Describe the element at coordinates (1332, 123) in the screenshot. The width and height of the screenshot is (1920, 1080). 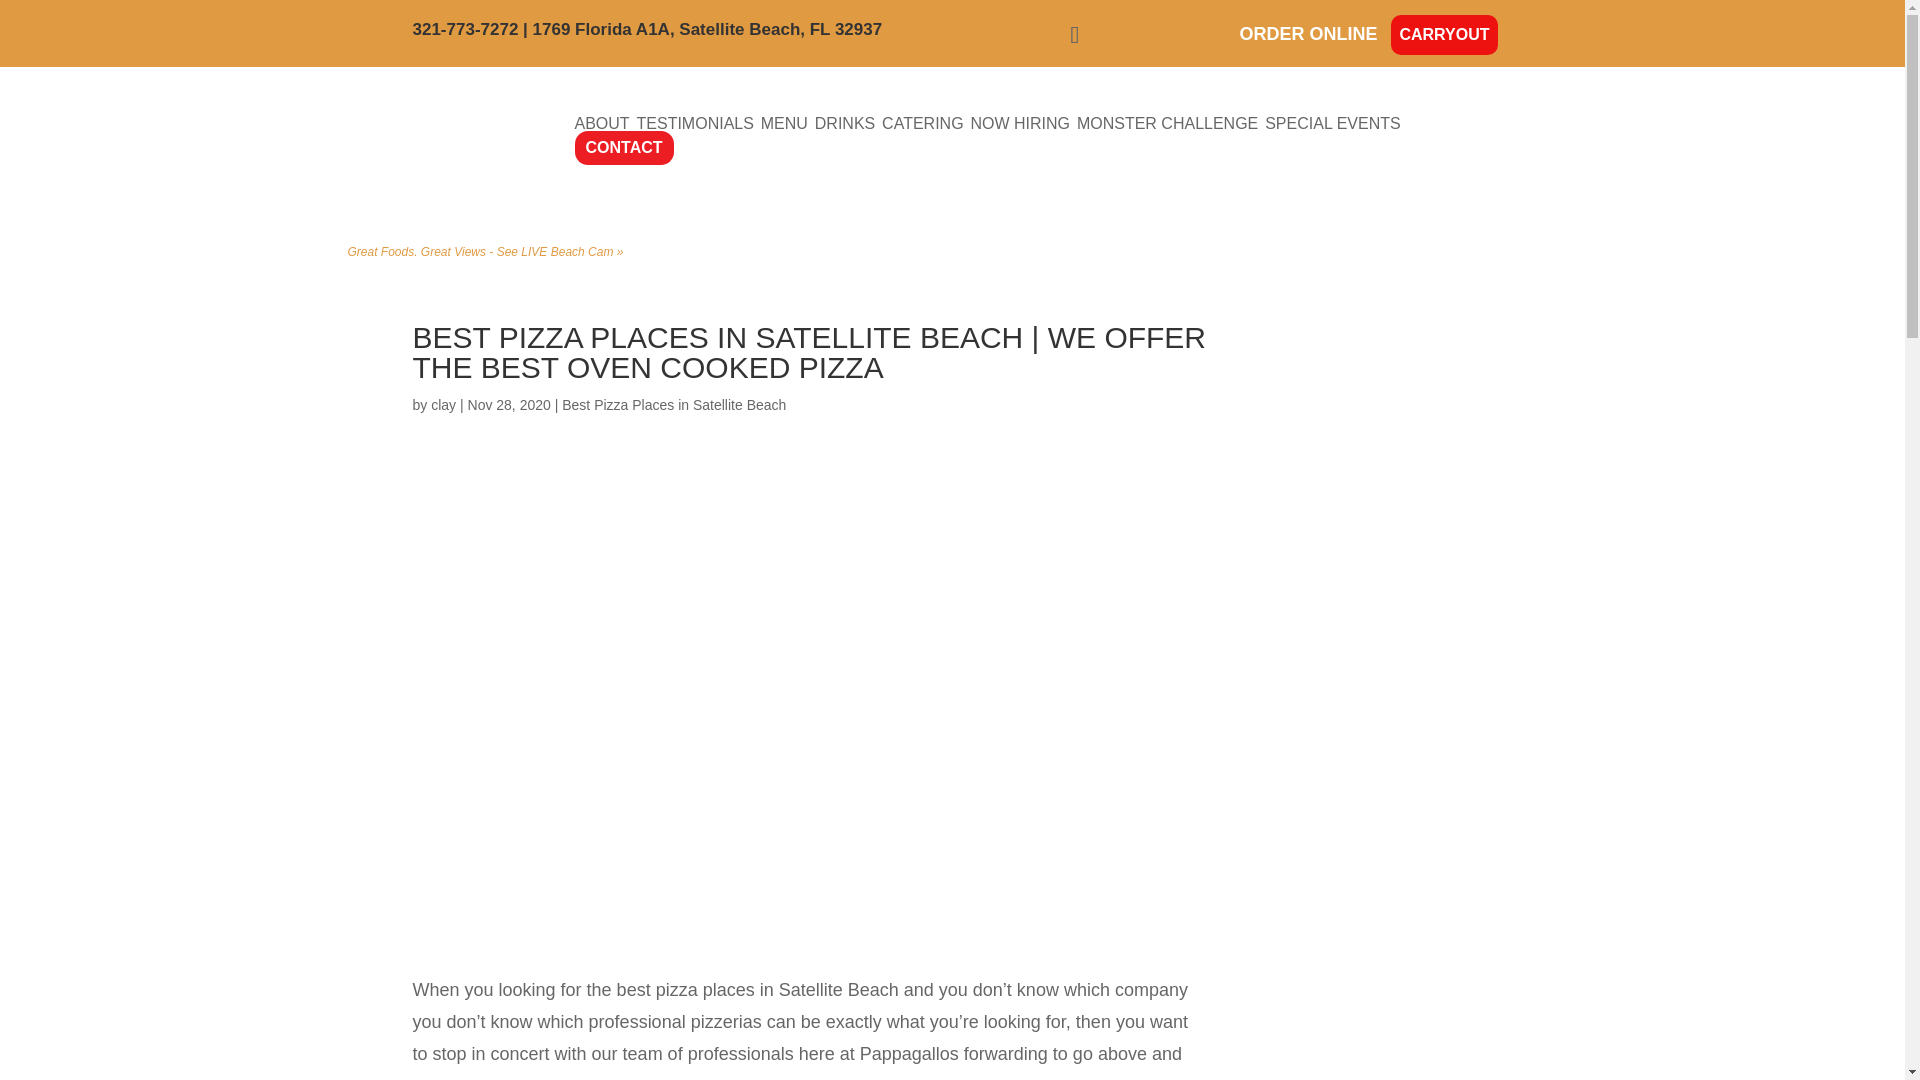
I see `SPECIAL EVENTS` at that location.